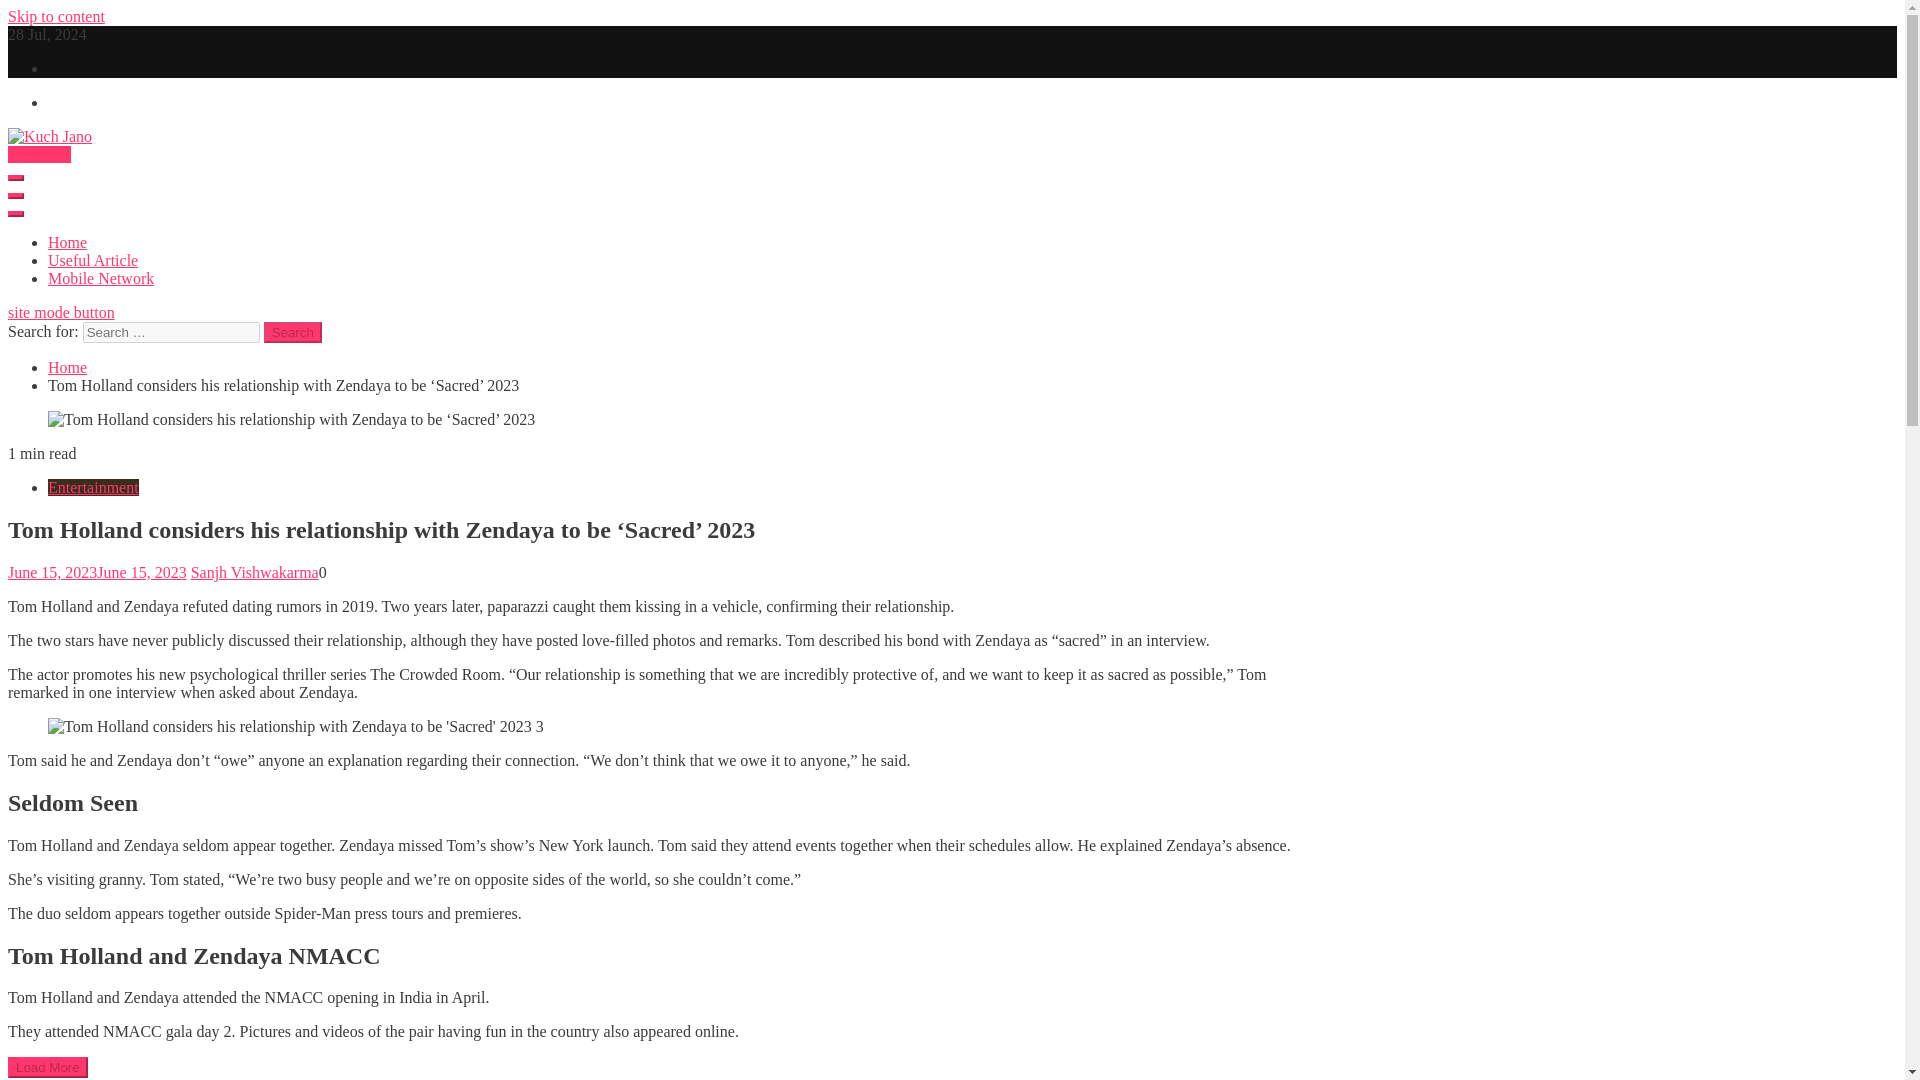 This screenshot has width=1920, height=1080. What do you see at coordinates (93, 260) in the screenshot?
I see `Useful Article` at bounding box center [93, 260].